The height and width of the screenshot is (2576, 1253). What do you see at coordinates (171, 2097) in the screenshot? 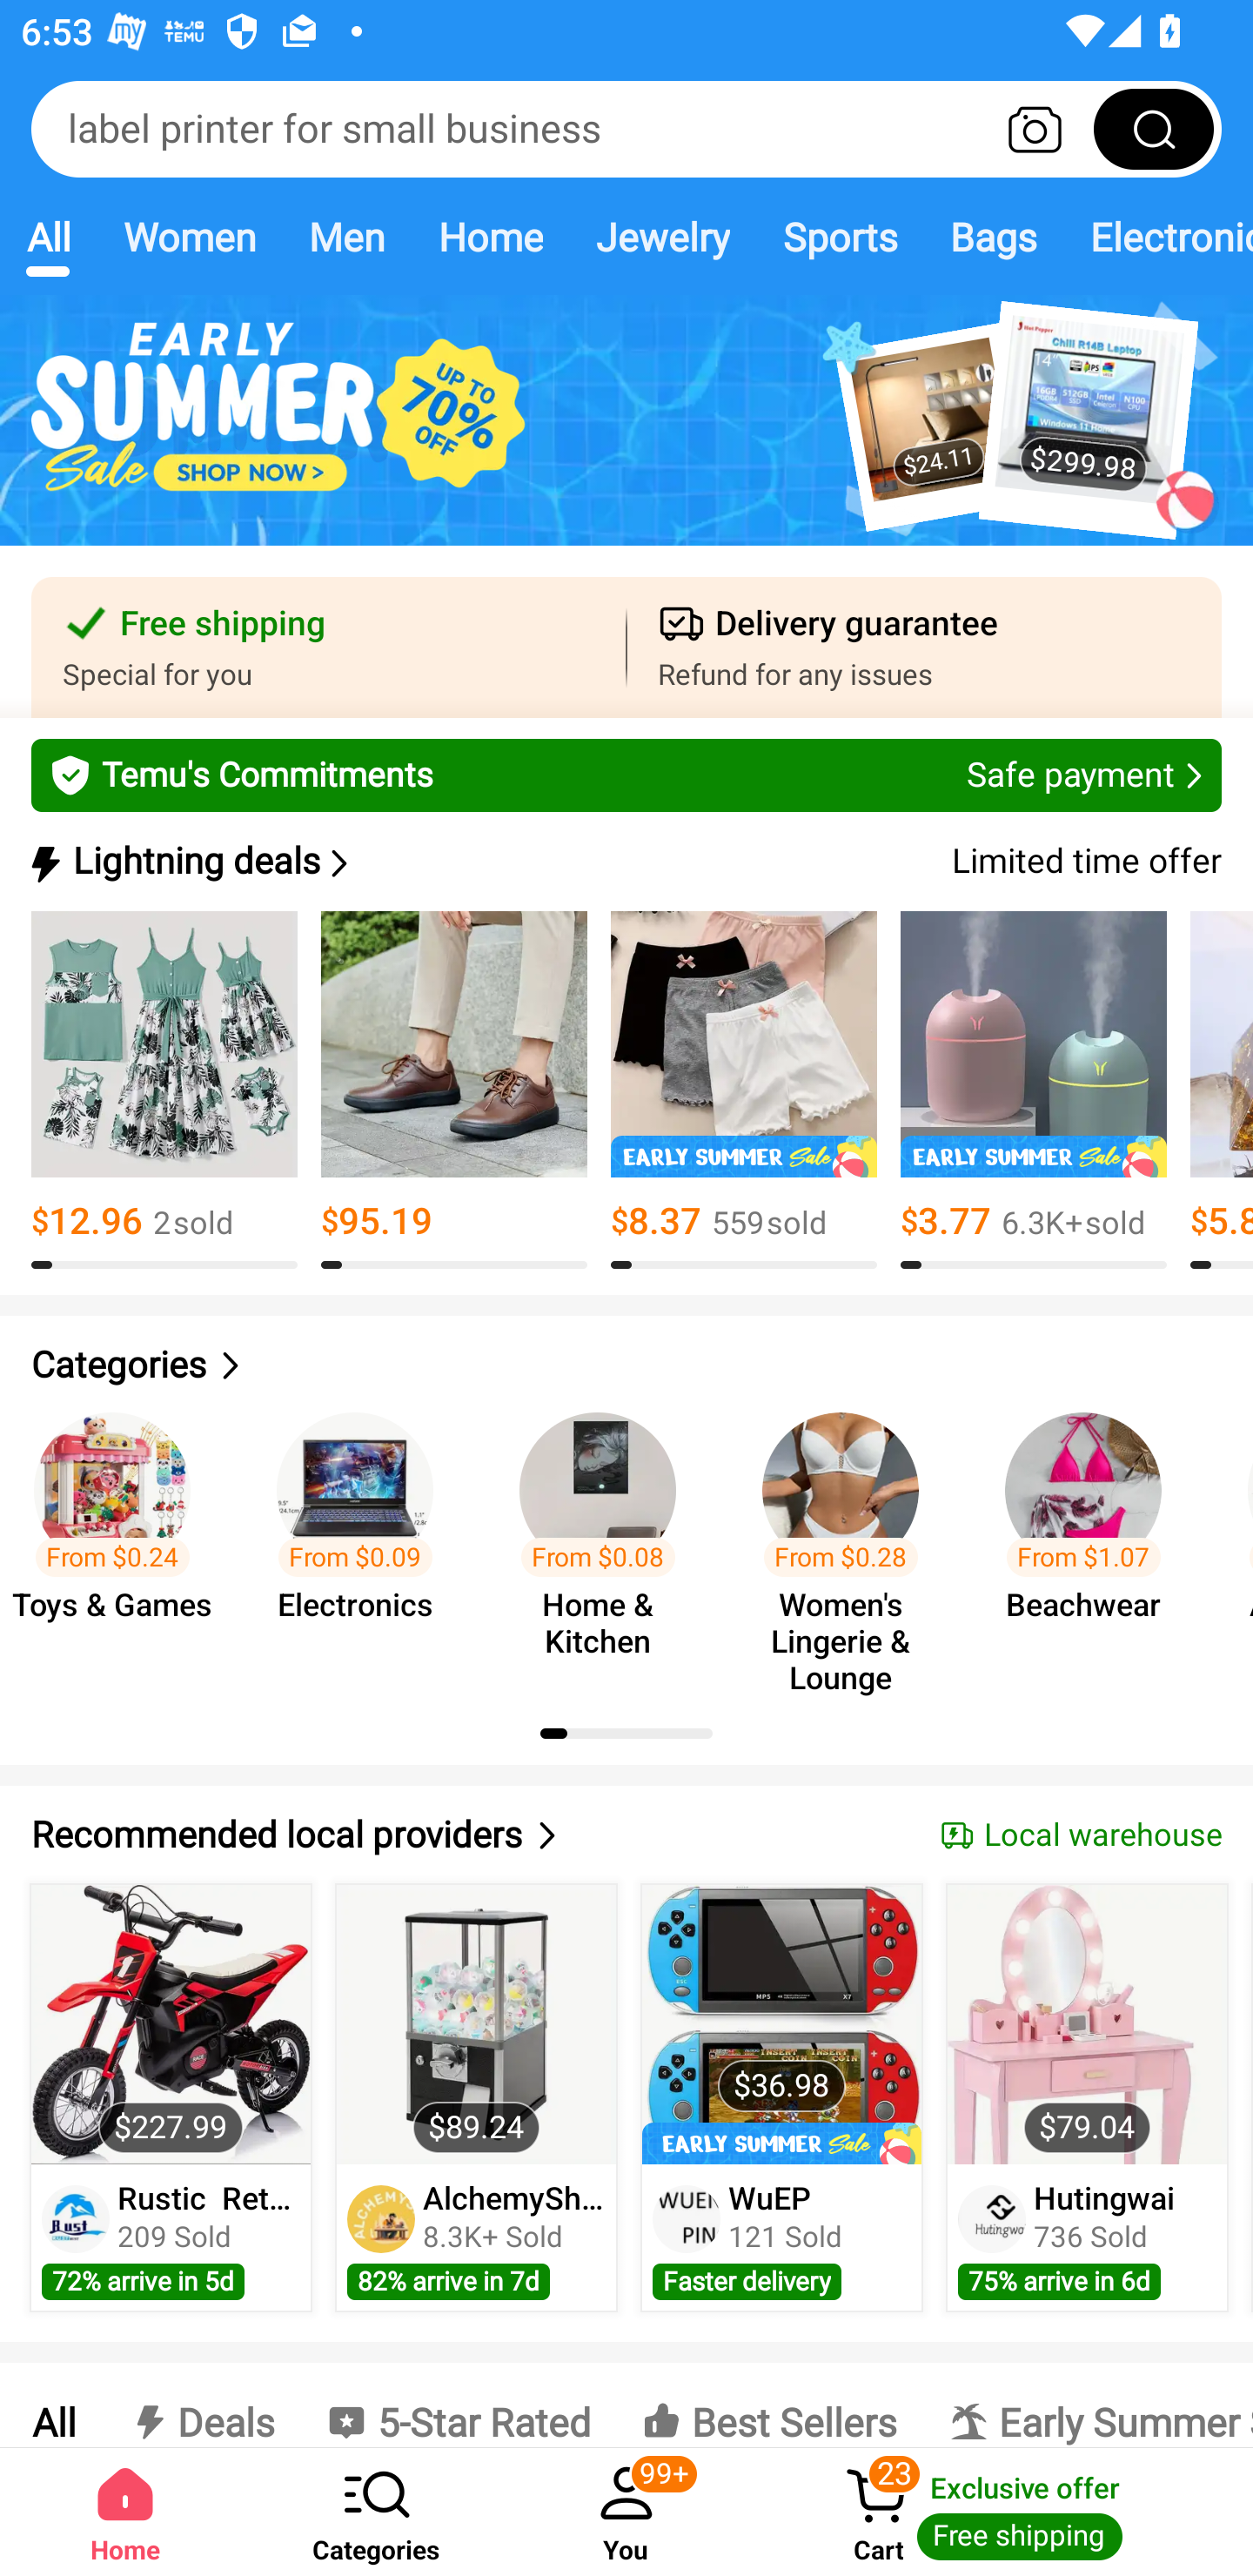
I see `$227.99 Rustic Retreat 209 Sold 72% arrive in 5d` at bounding box center [171, 2097].